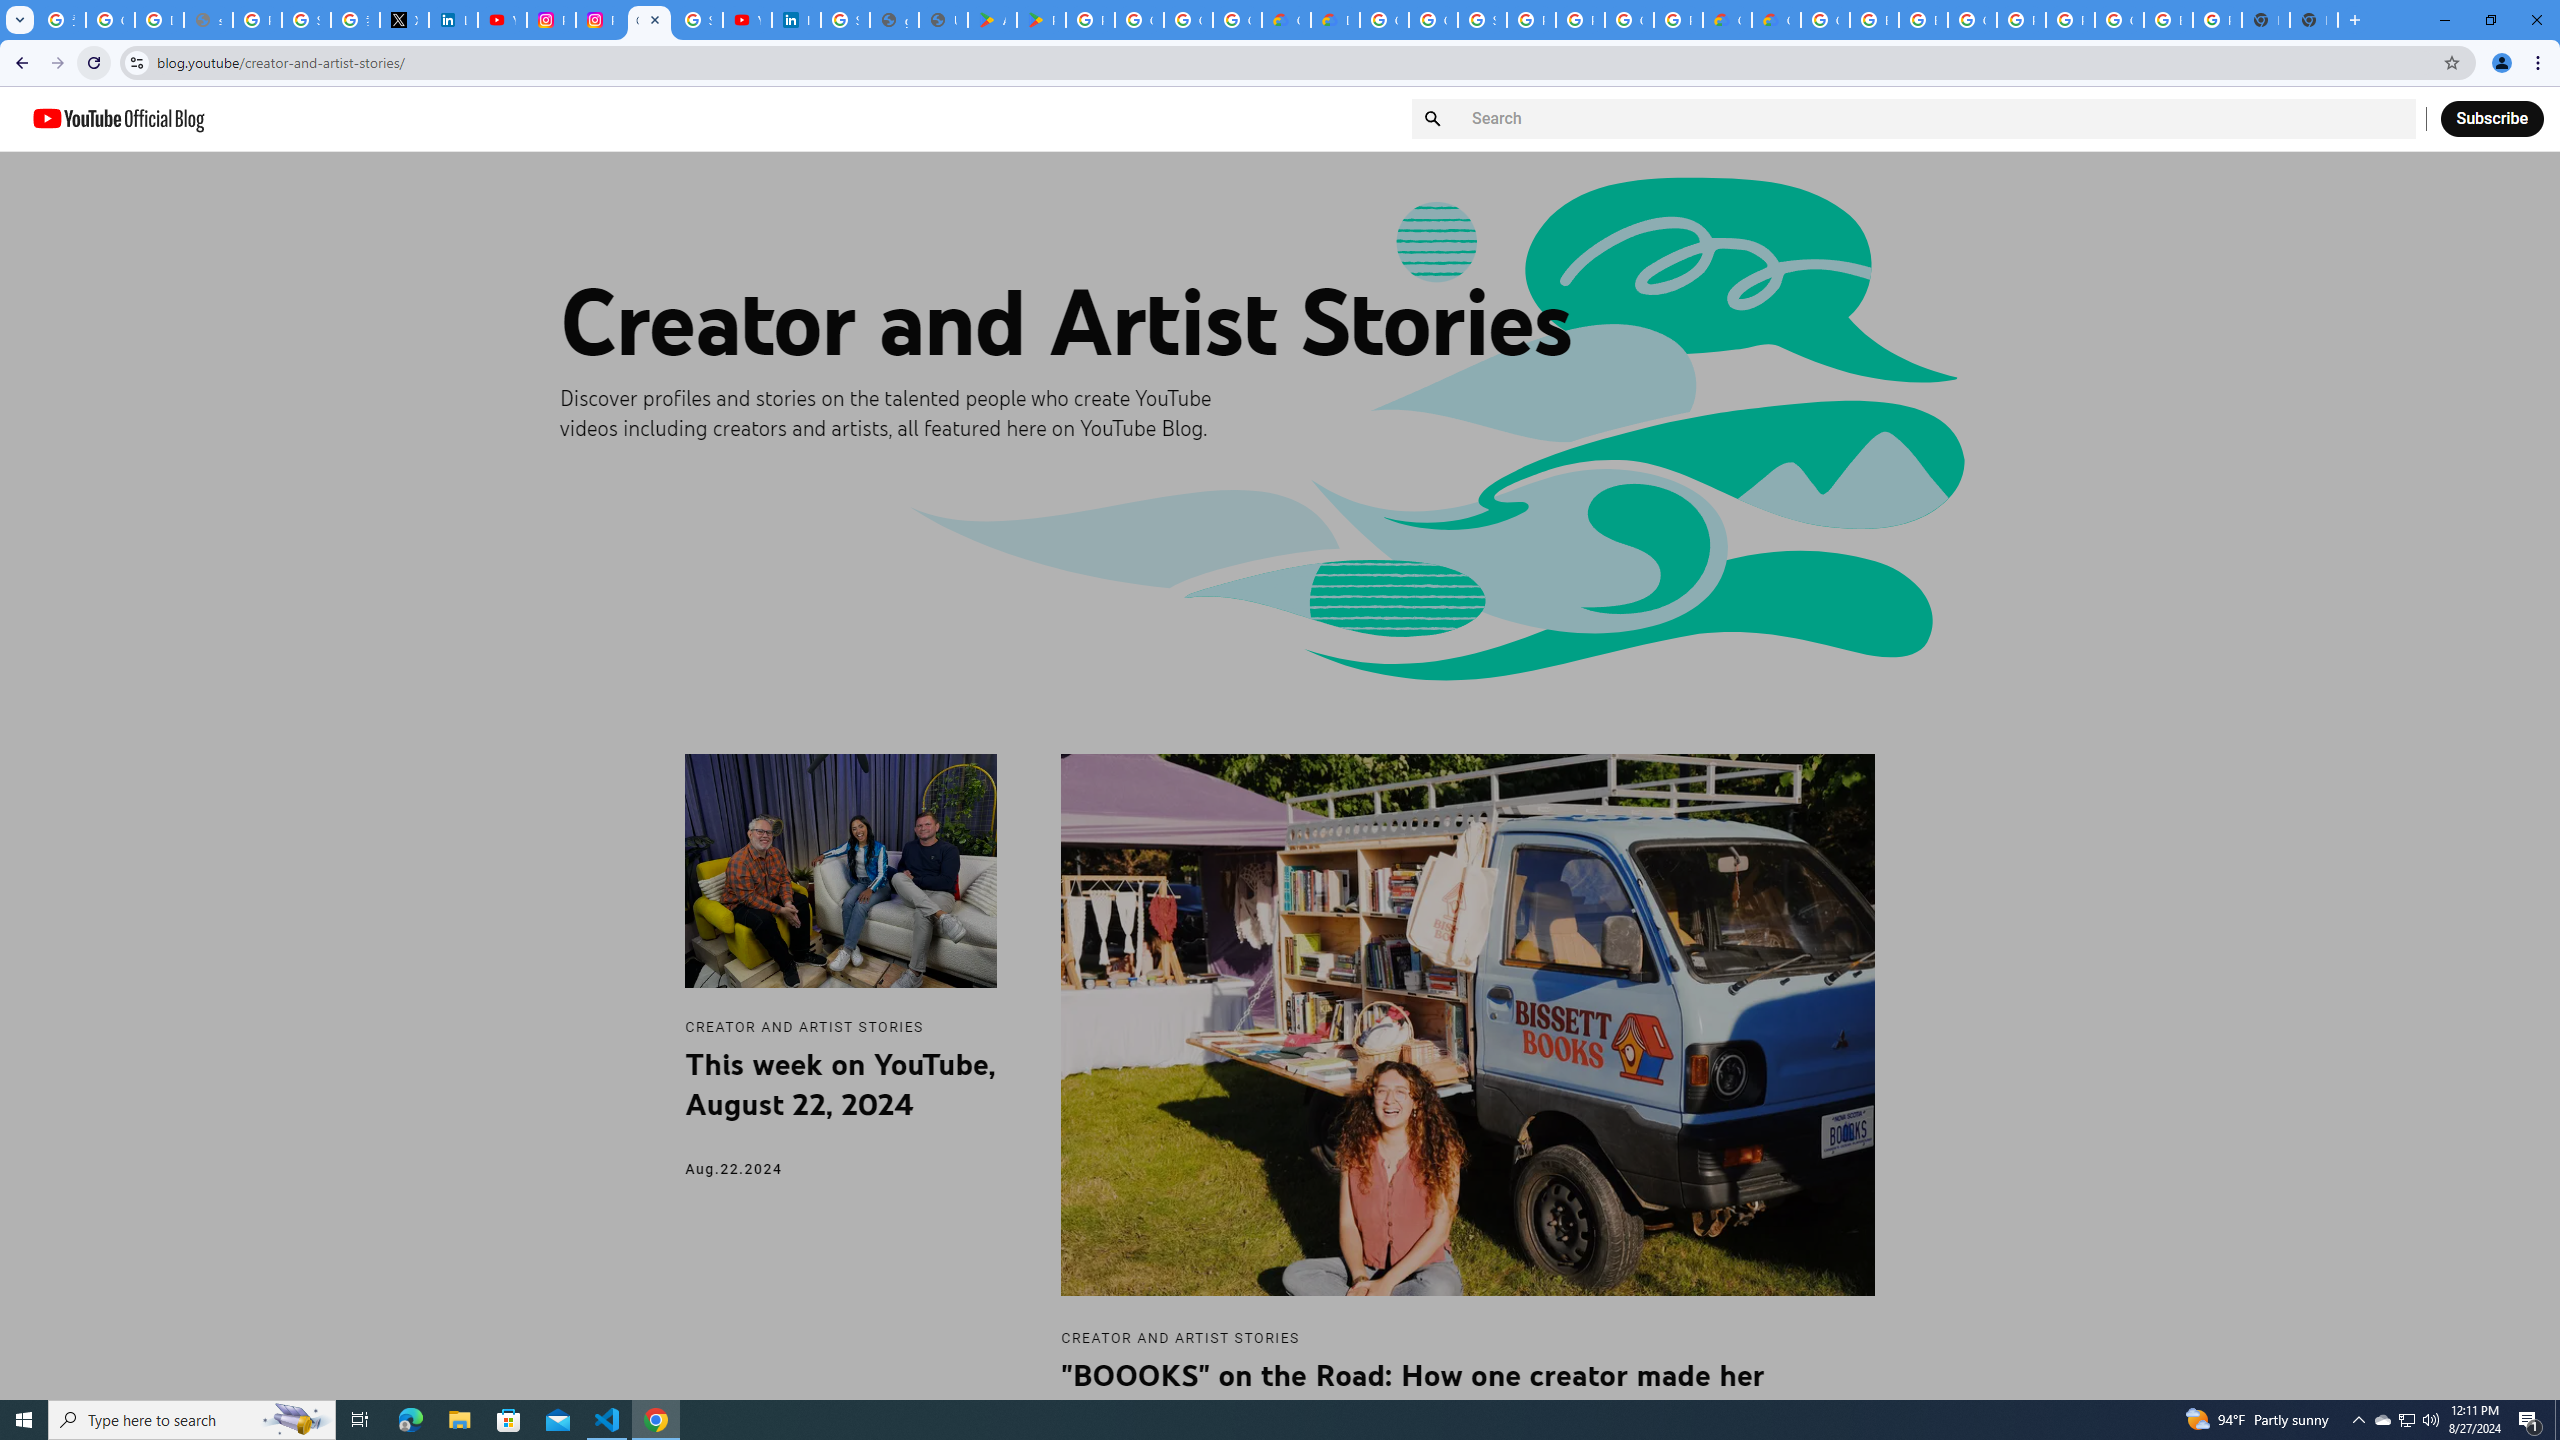 The height and width of the screenshot is (1440, 2560). I want to click on Sign in - Google Accounts, so click(844, 20).